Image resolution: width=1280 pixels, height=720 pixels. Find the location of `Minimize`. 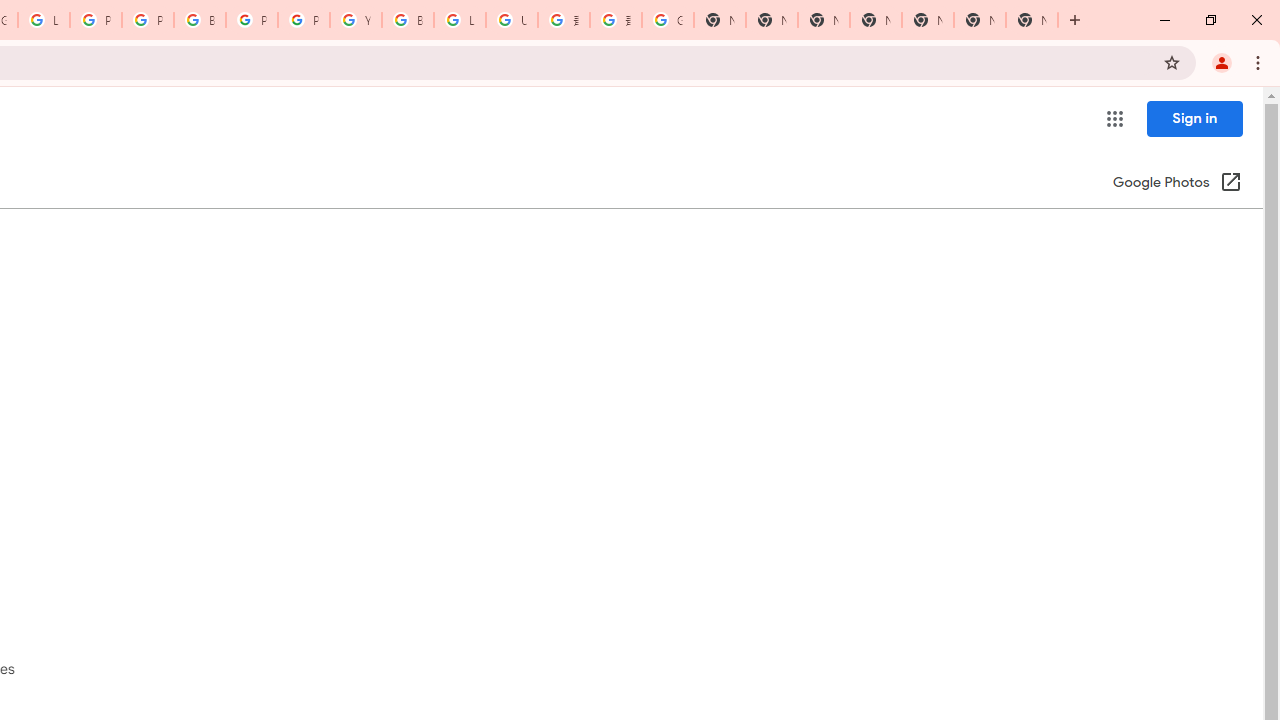

Minimize is located at coordinates (1165, 20).